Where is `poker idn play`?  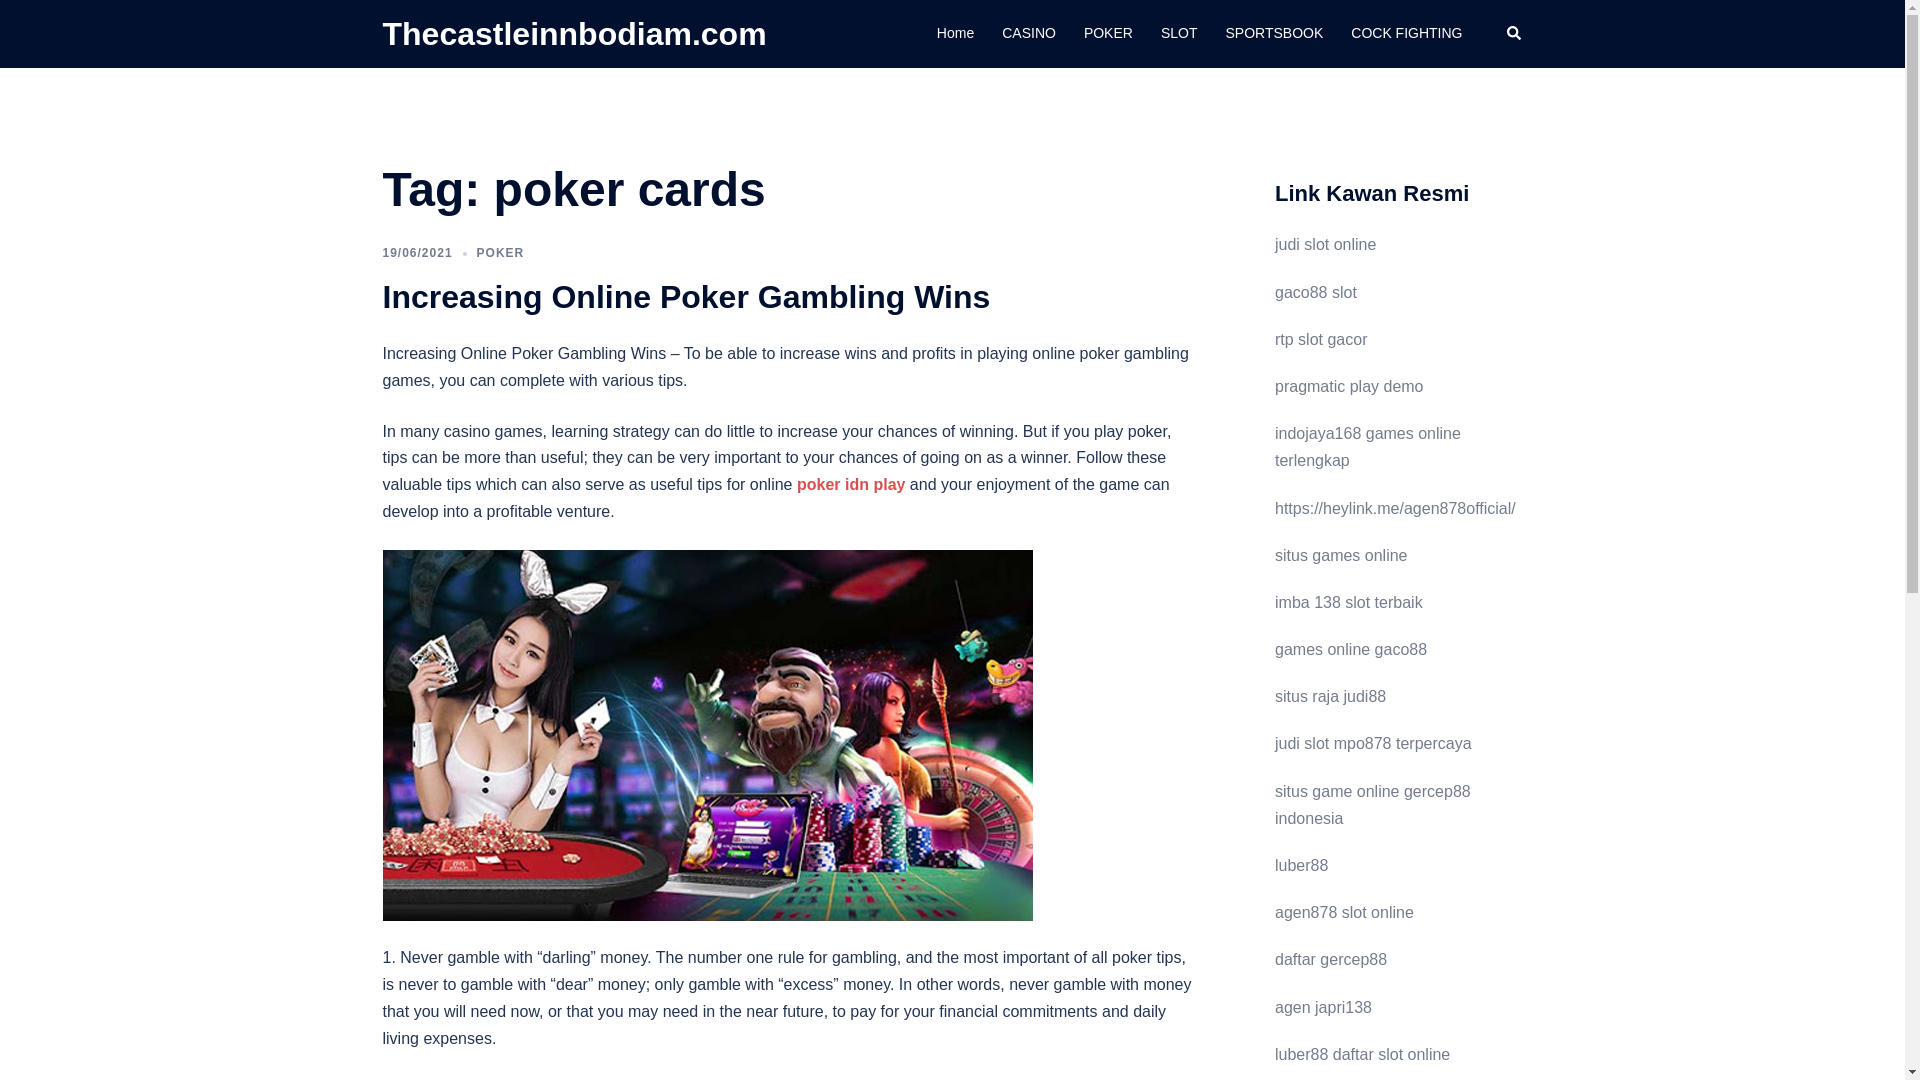 poker idn play is located at coordinates (850, 484).